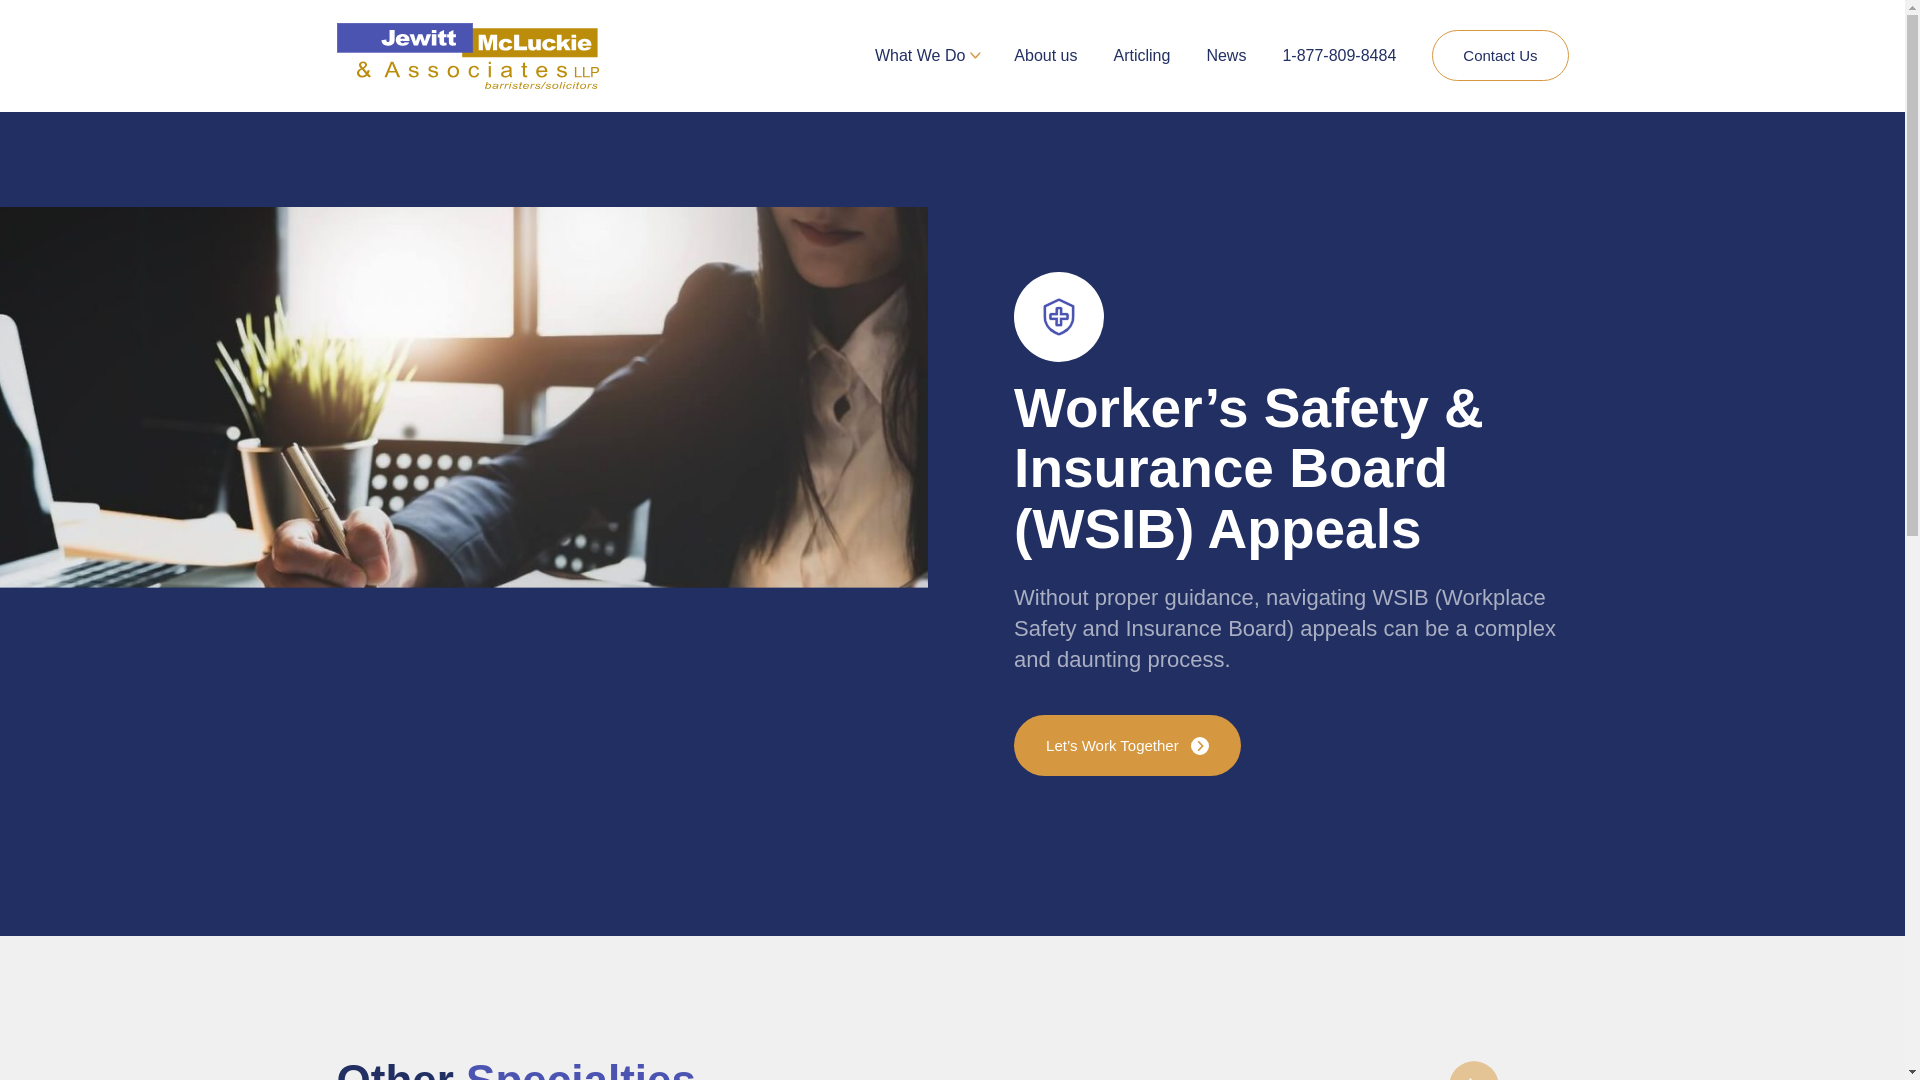  What do you see at coordinates (1045, 56) in the screenshot?
I see `About us` at bounding box center [1045, 56].